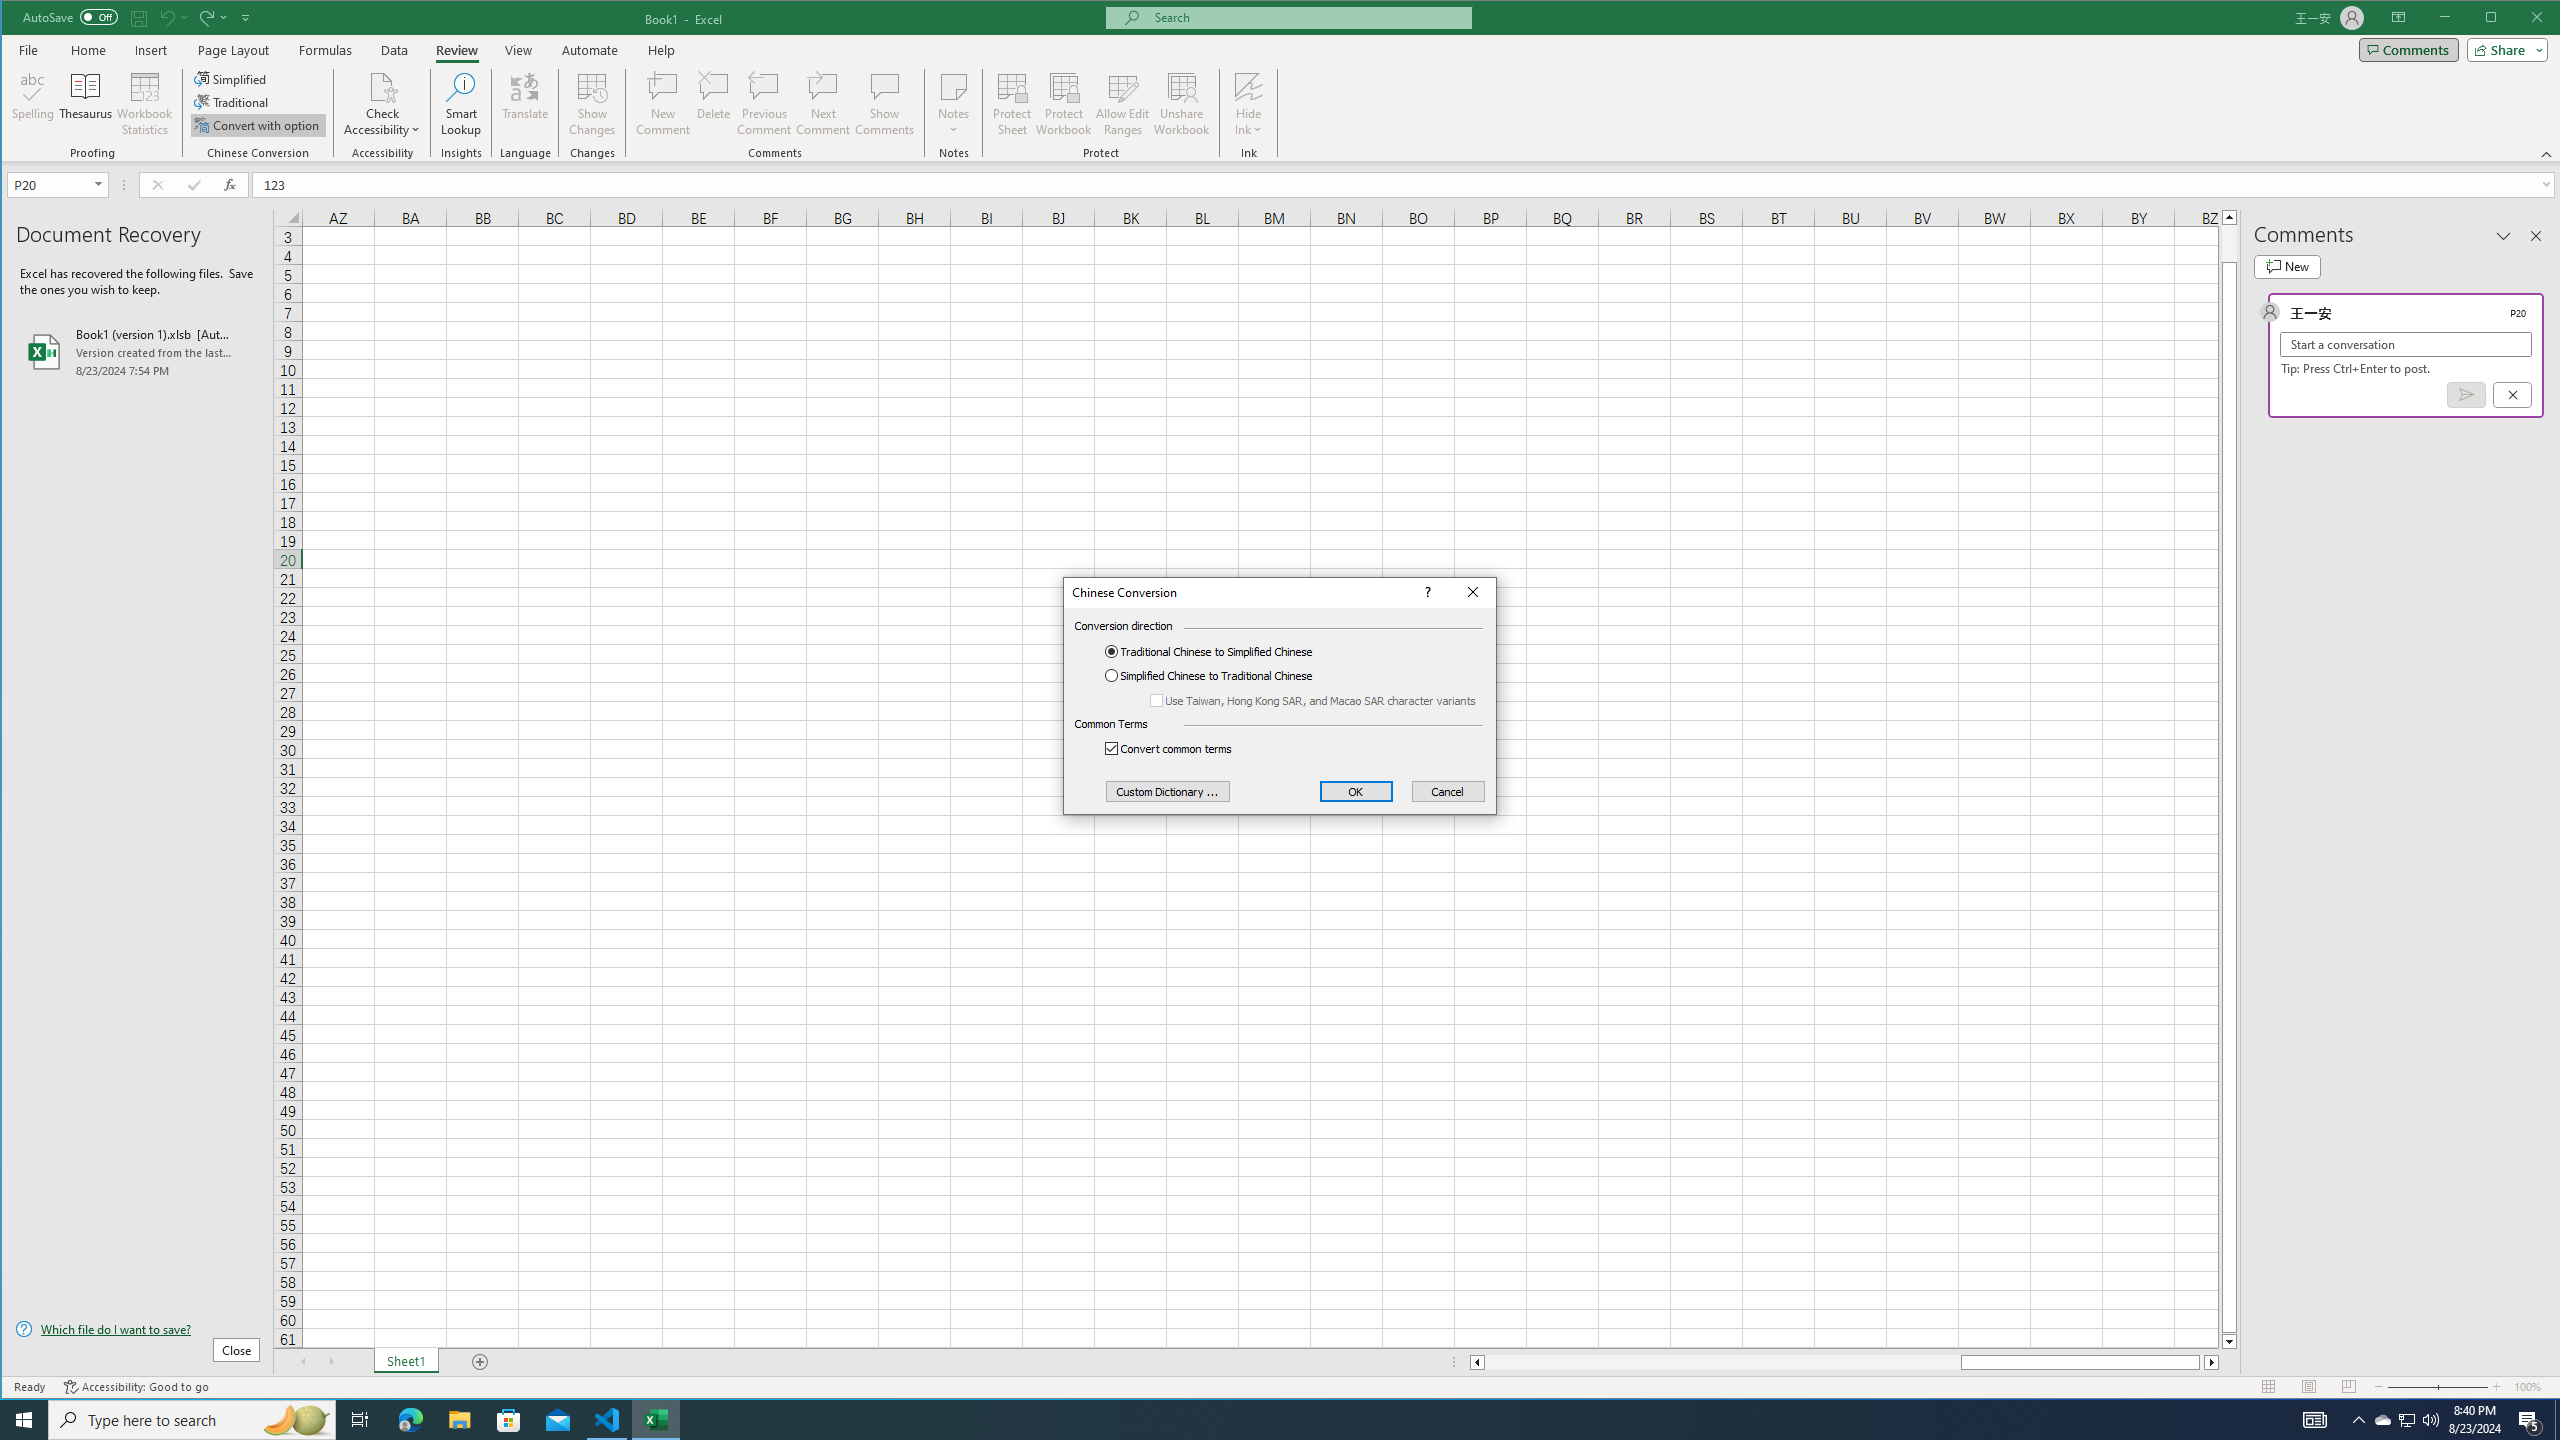 The image size is (2560, 1440). Describe the element at coordinates (1181, 104) in the screenshot. I see `Unshare Workbook` at that location.